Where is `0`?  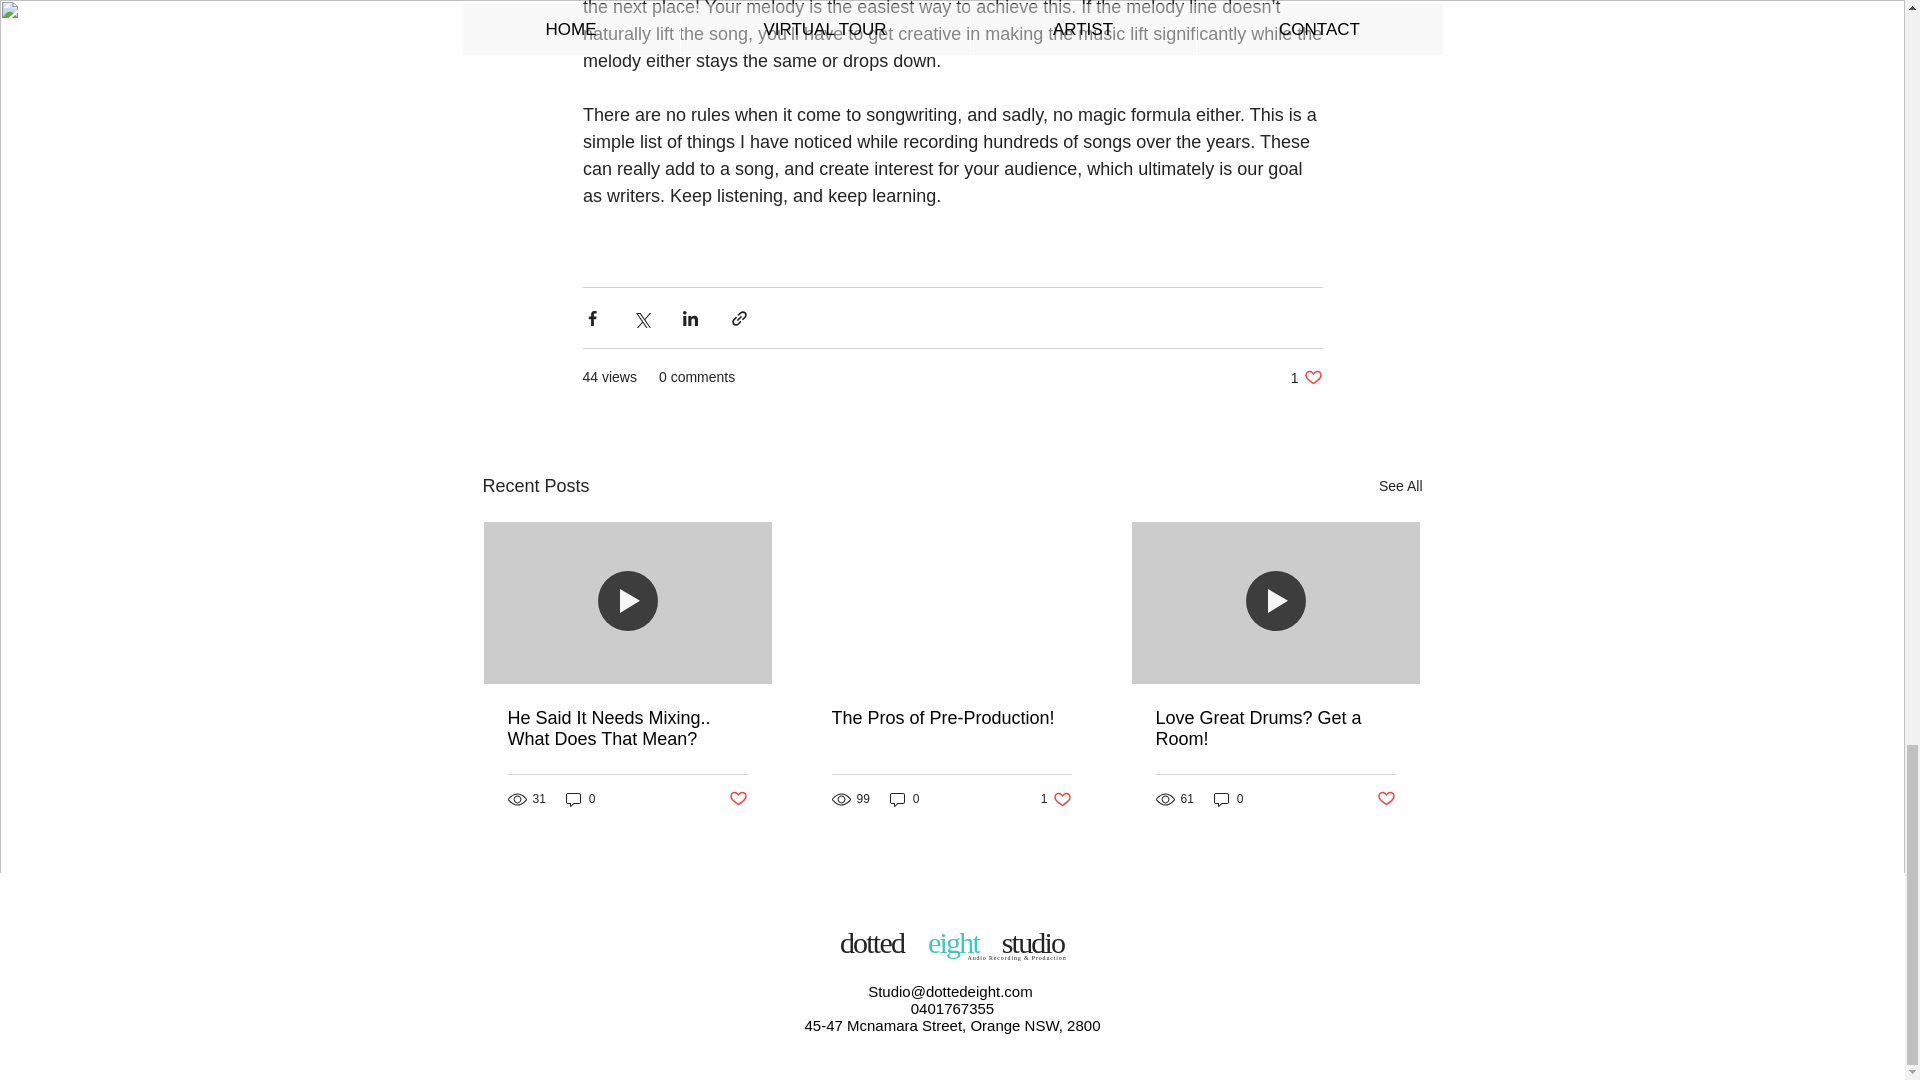 0 is located at coordinates (904, 798).